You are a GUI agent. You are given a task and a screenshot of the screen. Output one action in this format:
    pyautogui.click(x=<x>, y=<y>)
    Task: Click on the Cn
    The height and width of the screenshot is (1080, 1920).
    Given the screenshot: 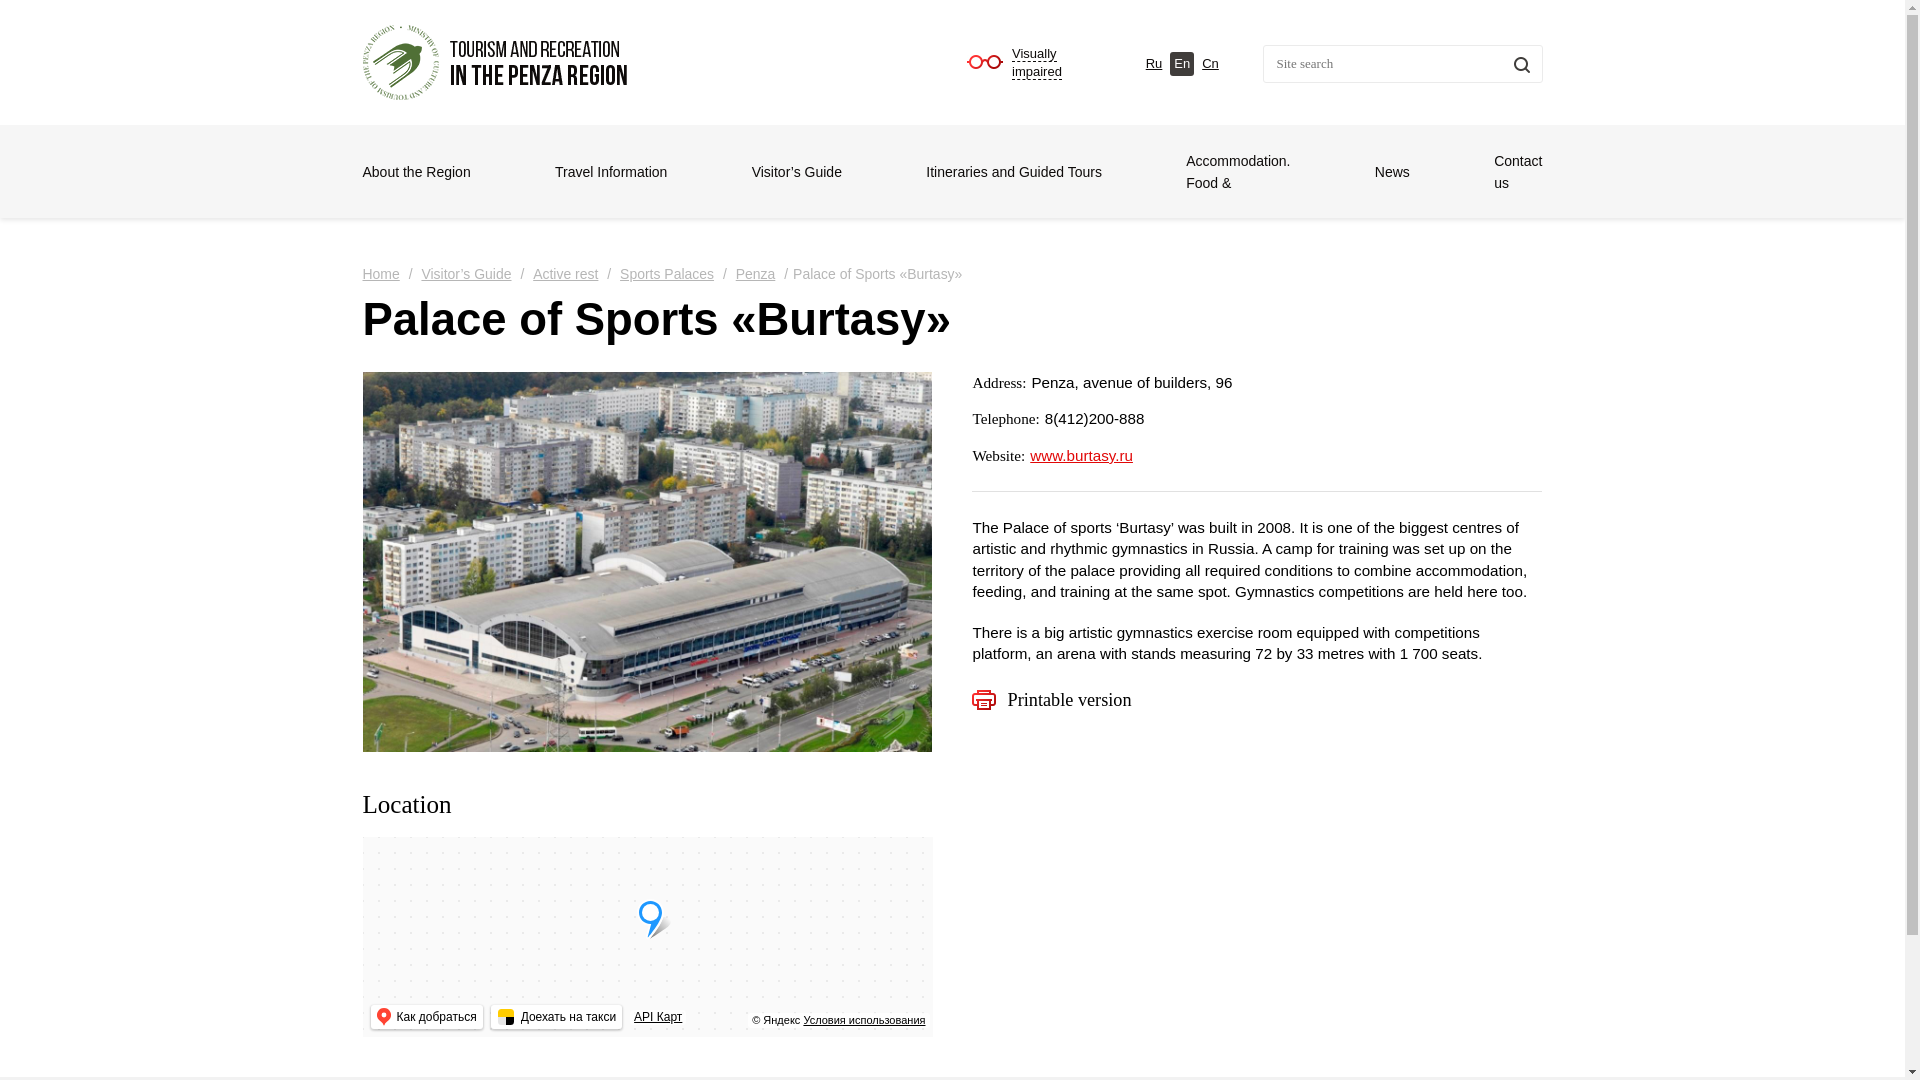 What is the action you would take?
    pyautogui.click(x=416, y=172)
    